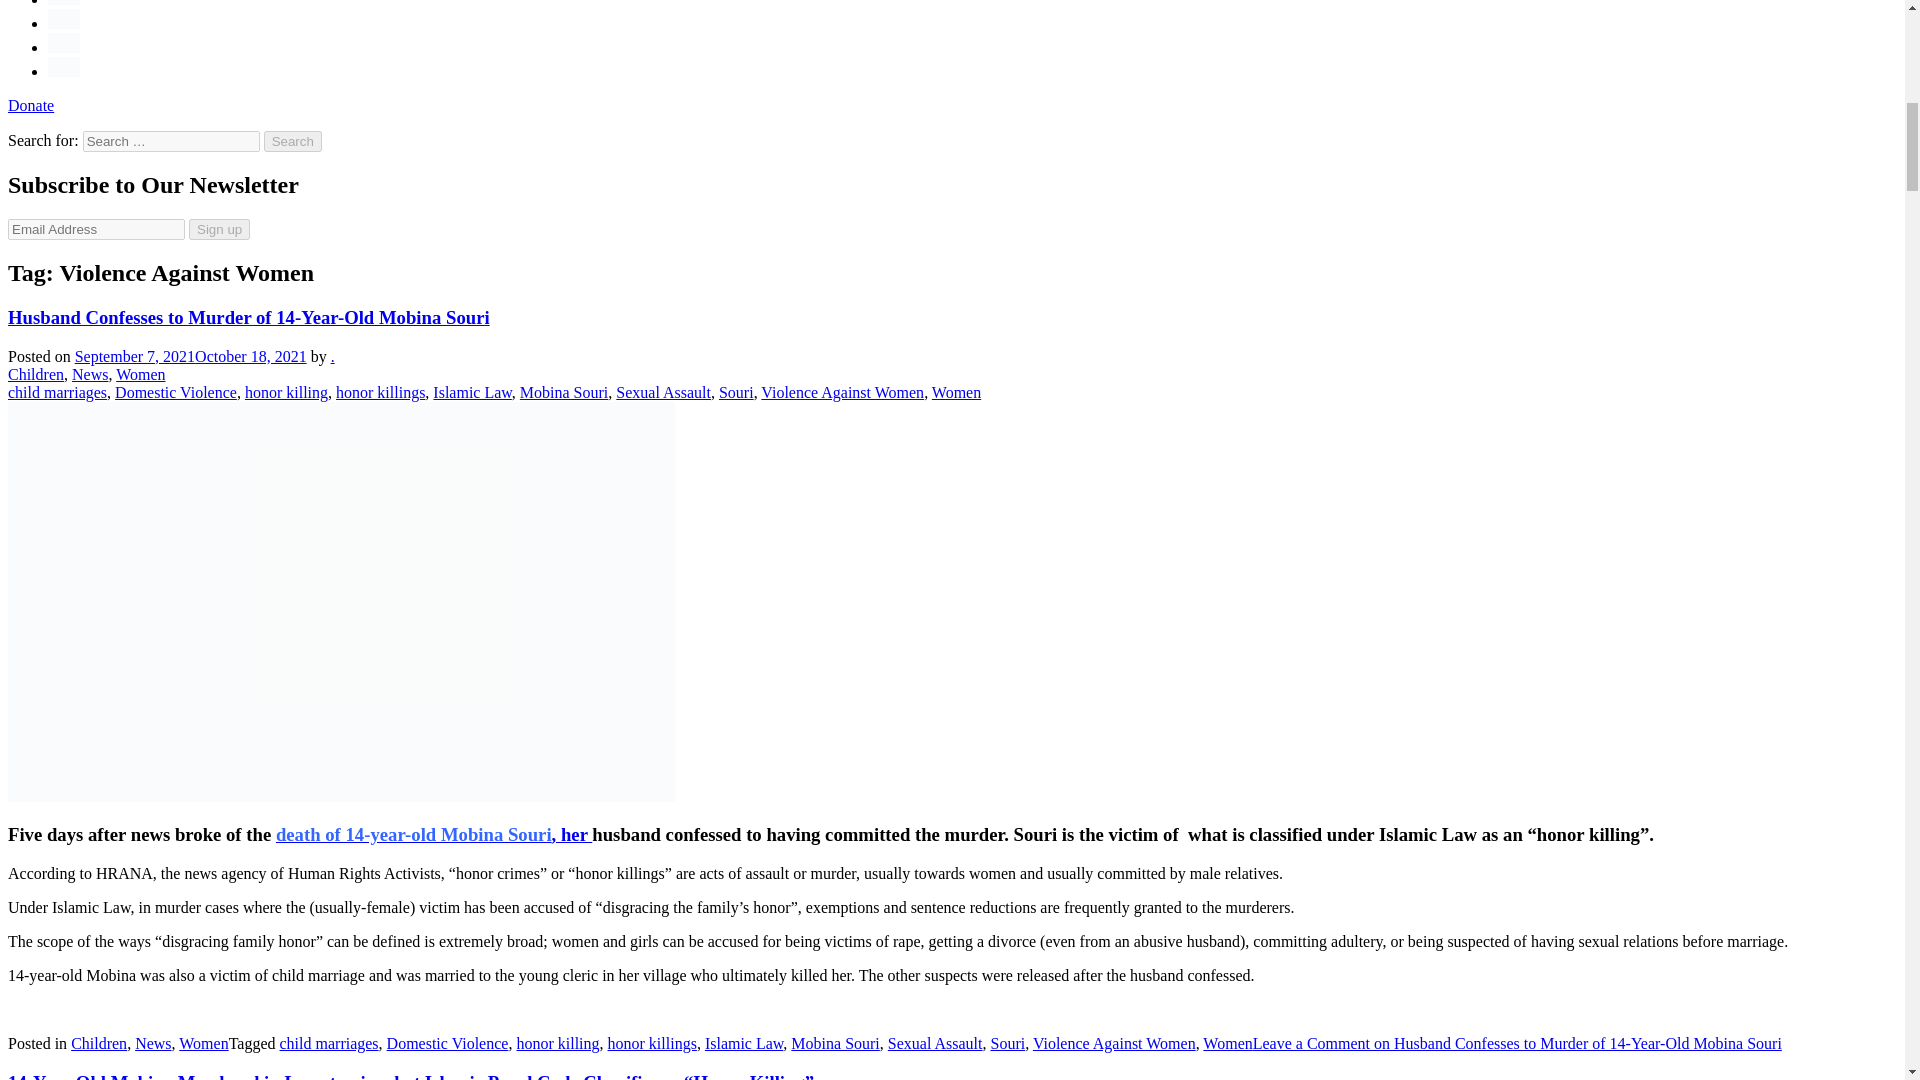 The height and width of the screenshot is (1080, 1920). Describe the element at coordinates (564, 392) in the screenshot. I see `Mobina Souri` at that location.